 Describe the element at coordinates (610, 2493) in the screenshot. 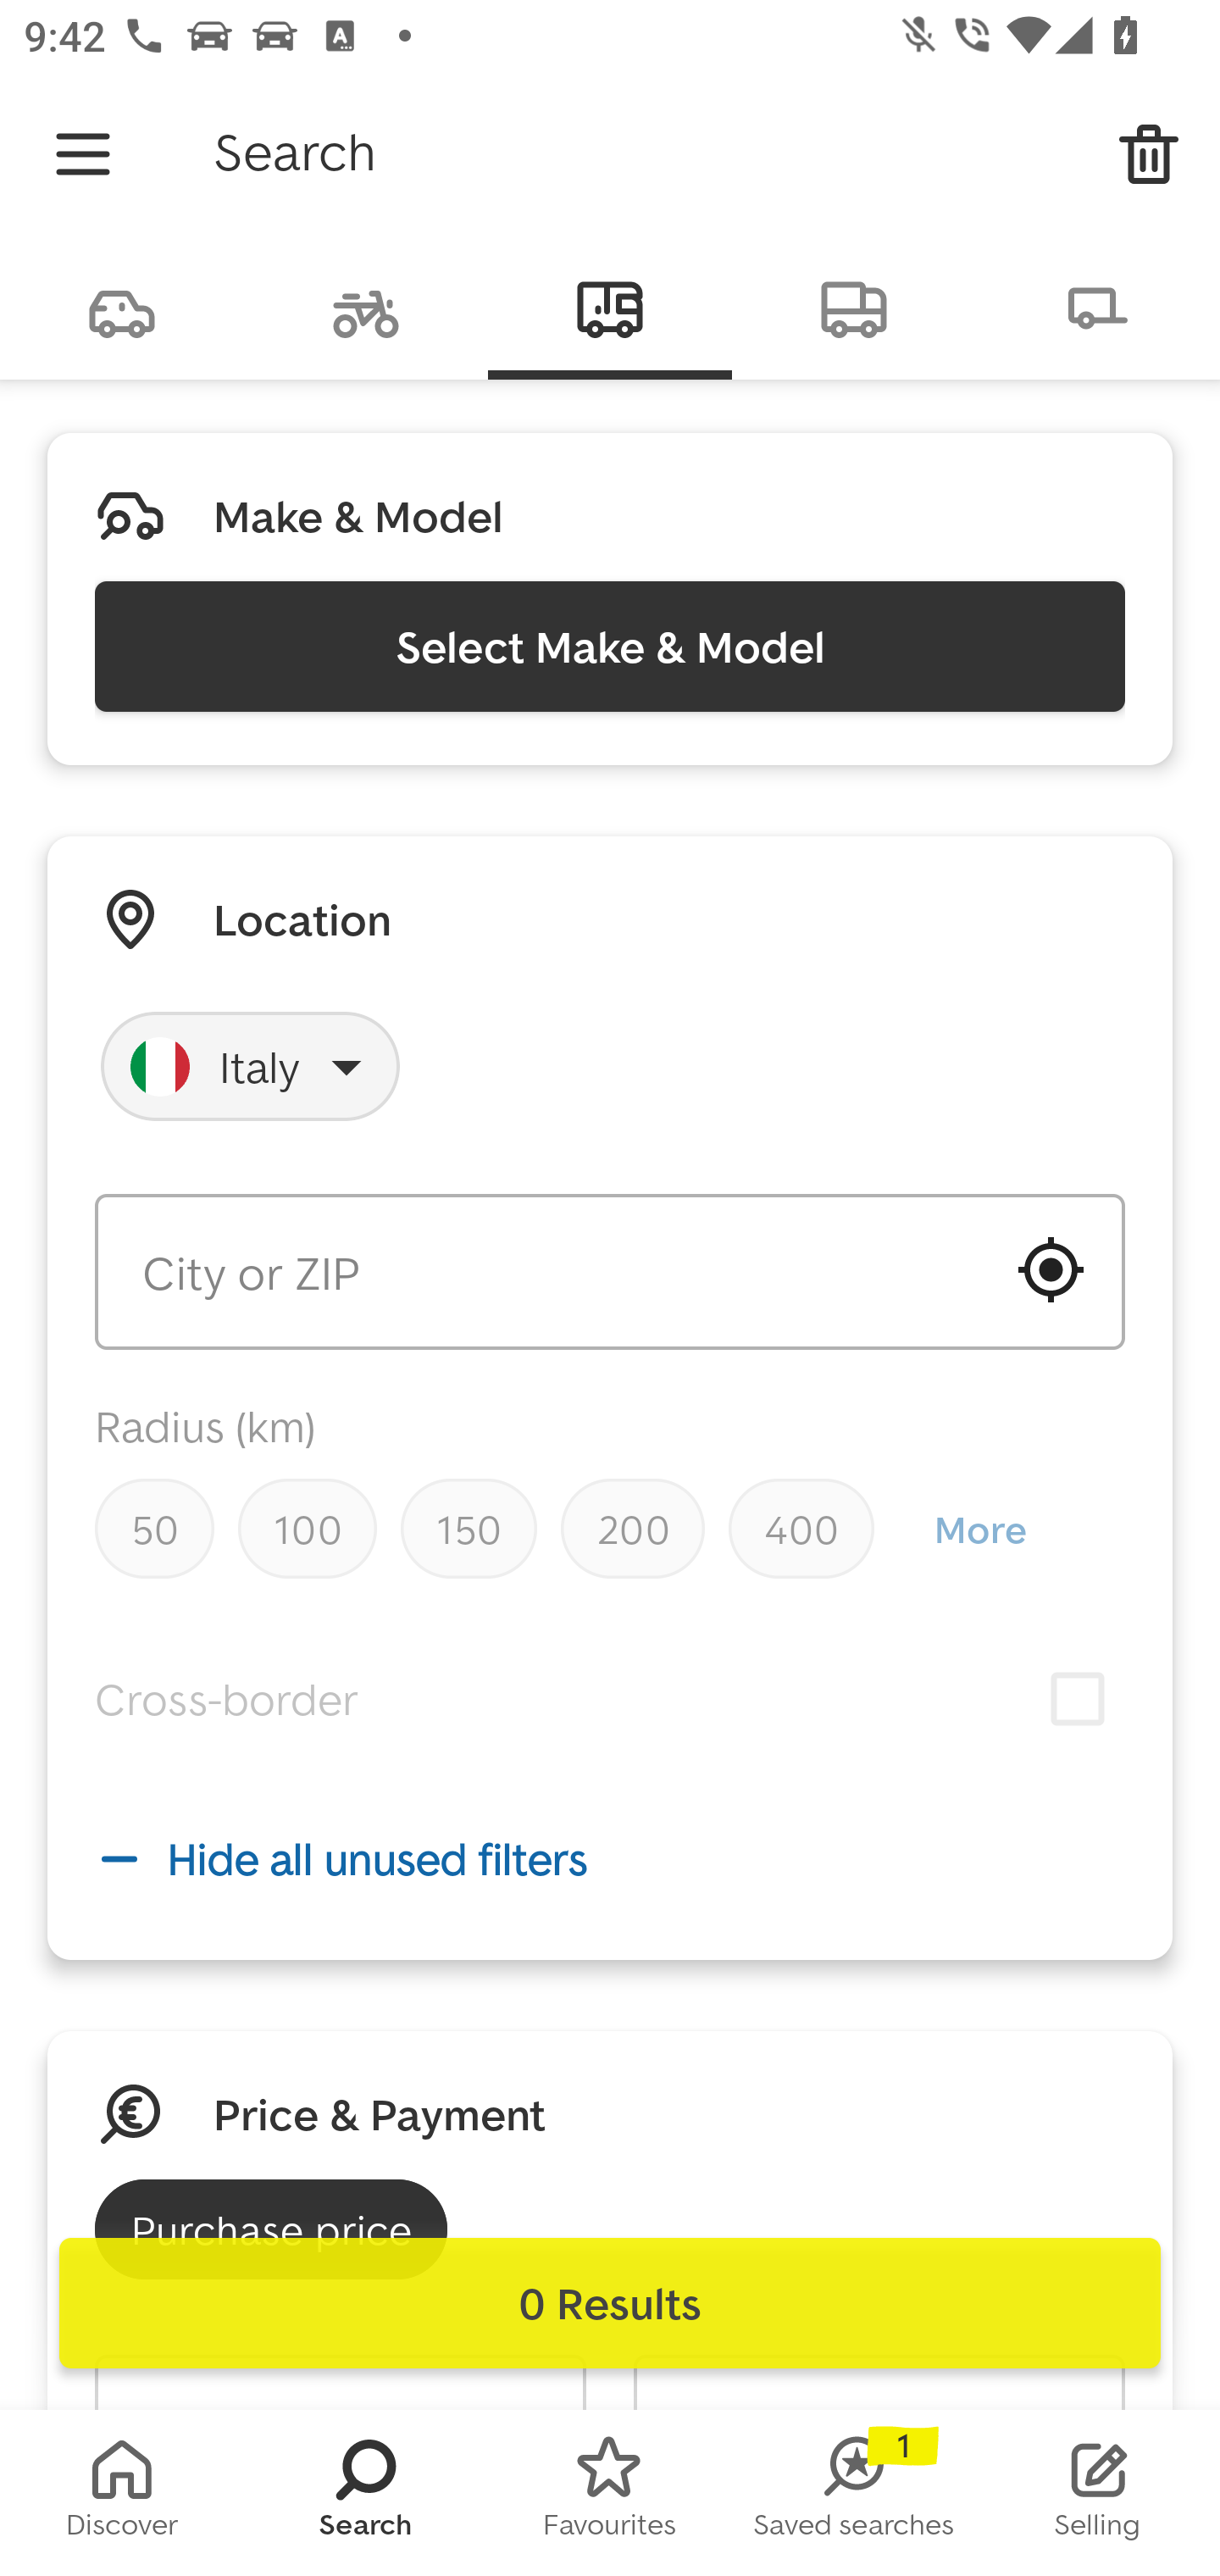

I see `FAVORITES Favourites` at that location.